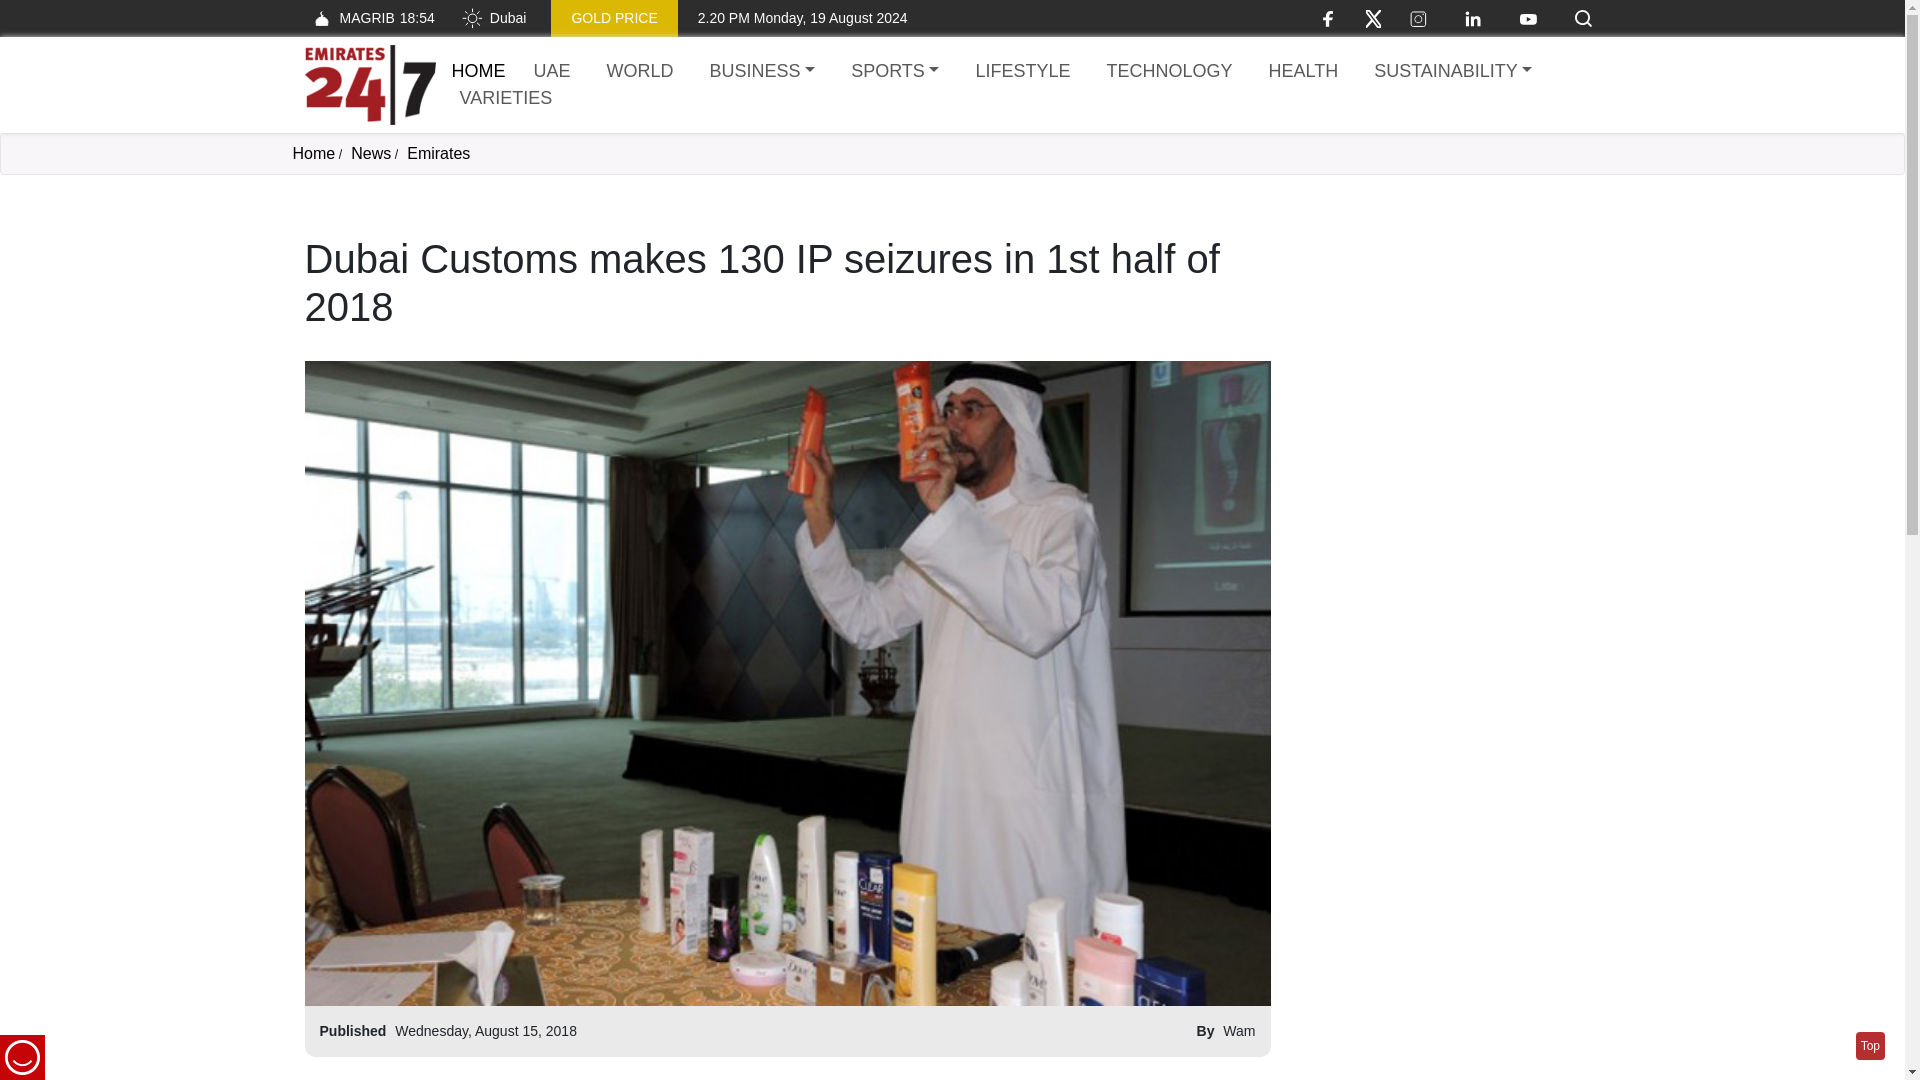  What do you see at coordinates (1022, 72) in the screenshot?
I see `LIFESTYLE` at bounding box center [1022, 72].